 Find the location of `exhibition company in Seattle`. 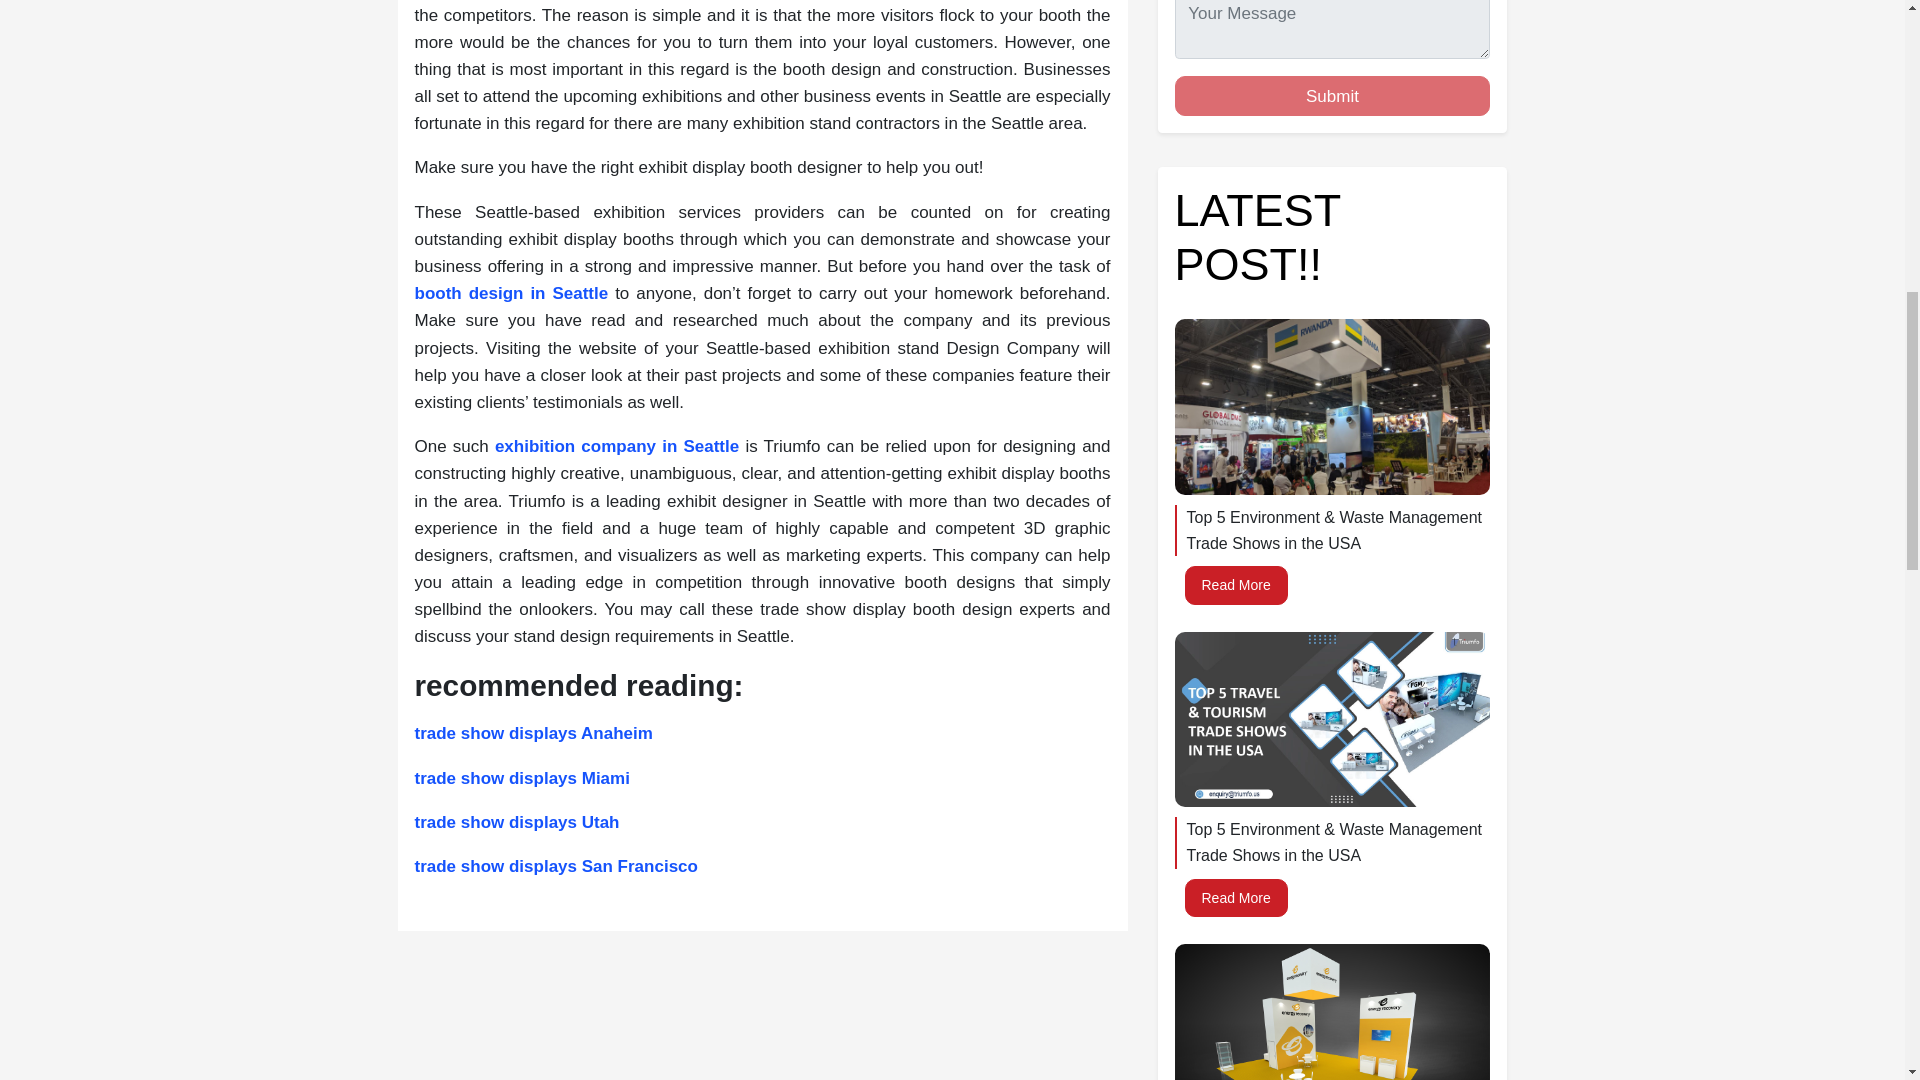

exhibition company in Seattle is located at coordinates (617, 446).